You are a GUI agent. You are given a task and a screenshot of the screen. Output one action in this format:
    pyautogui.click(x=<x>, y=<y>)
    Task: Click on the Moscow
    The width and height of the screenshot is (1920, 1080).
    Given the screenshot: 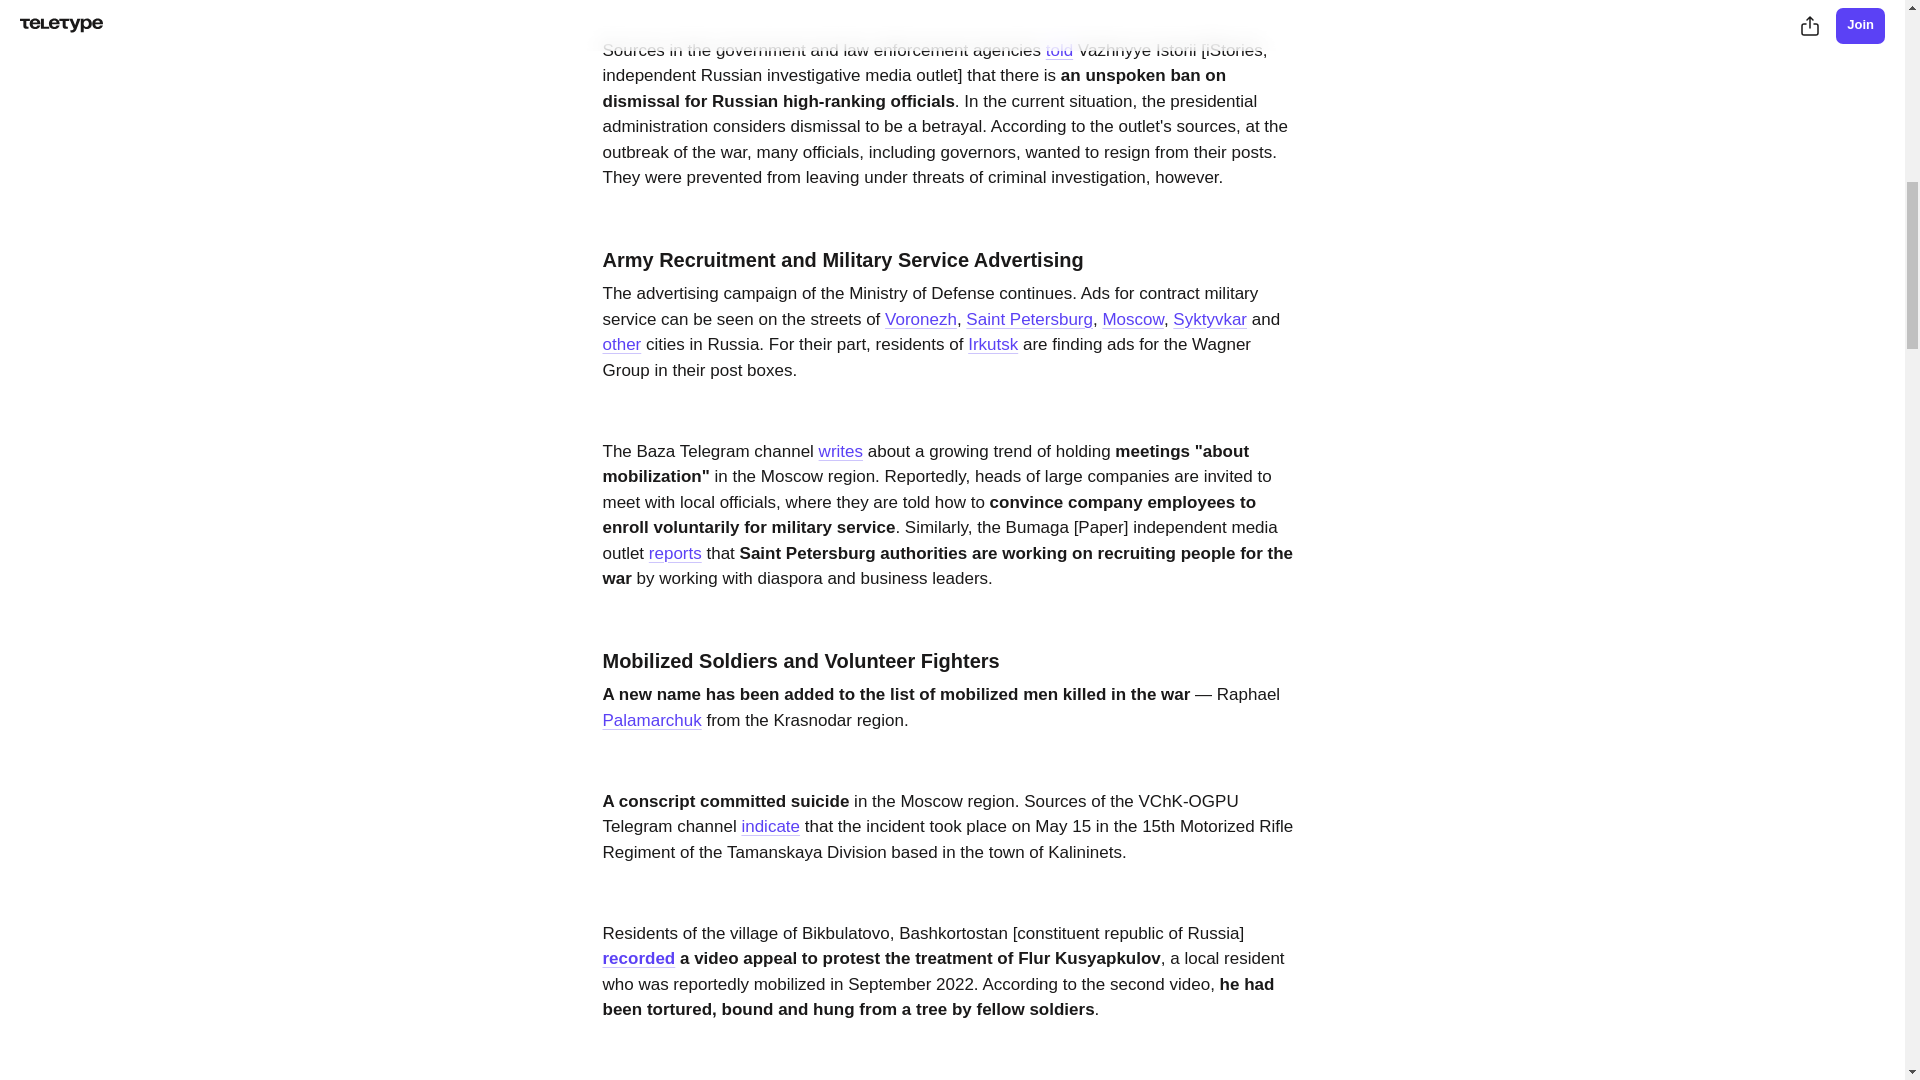 What is the action you would take?
    pyautogui.click(x=1132, y=319)
    